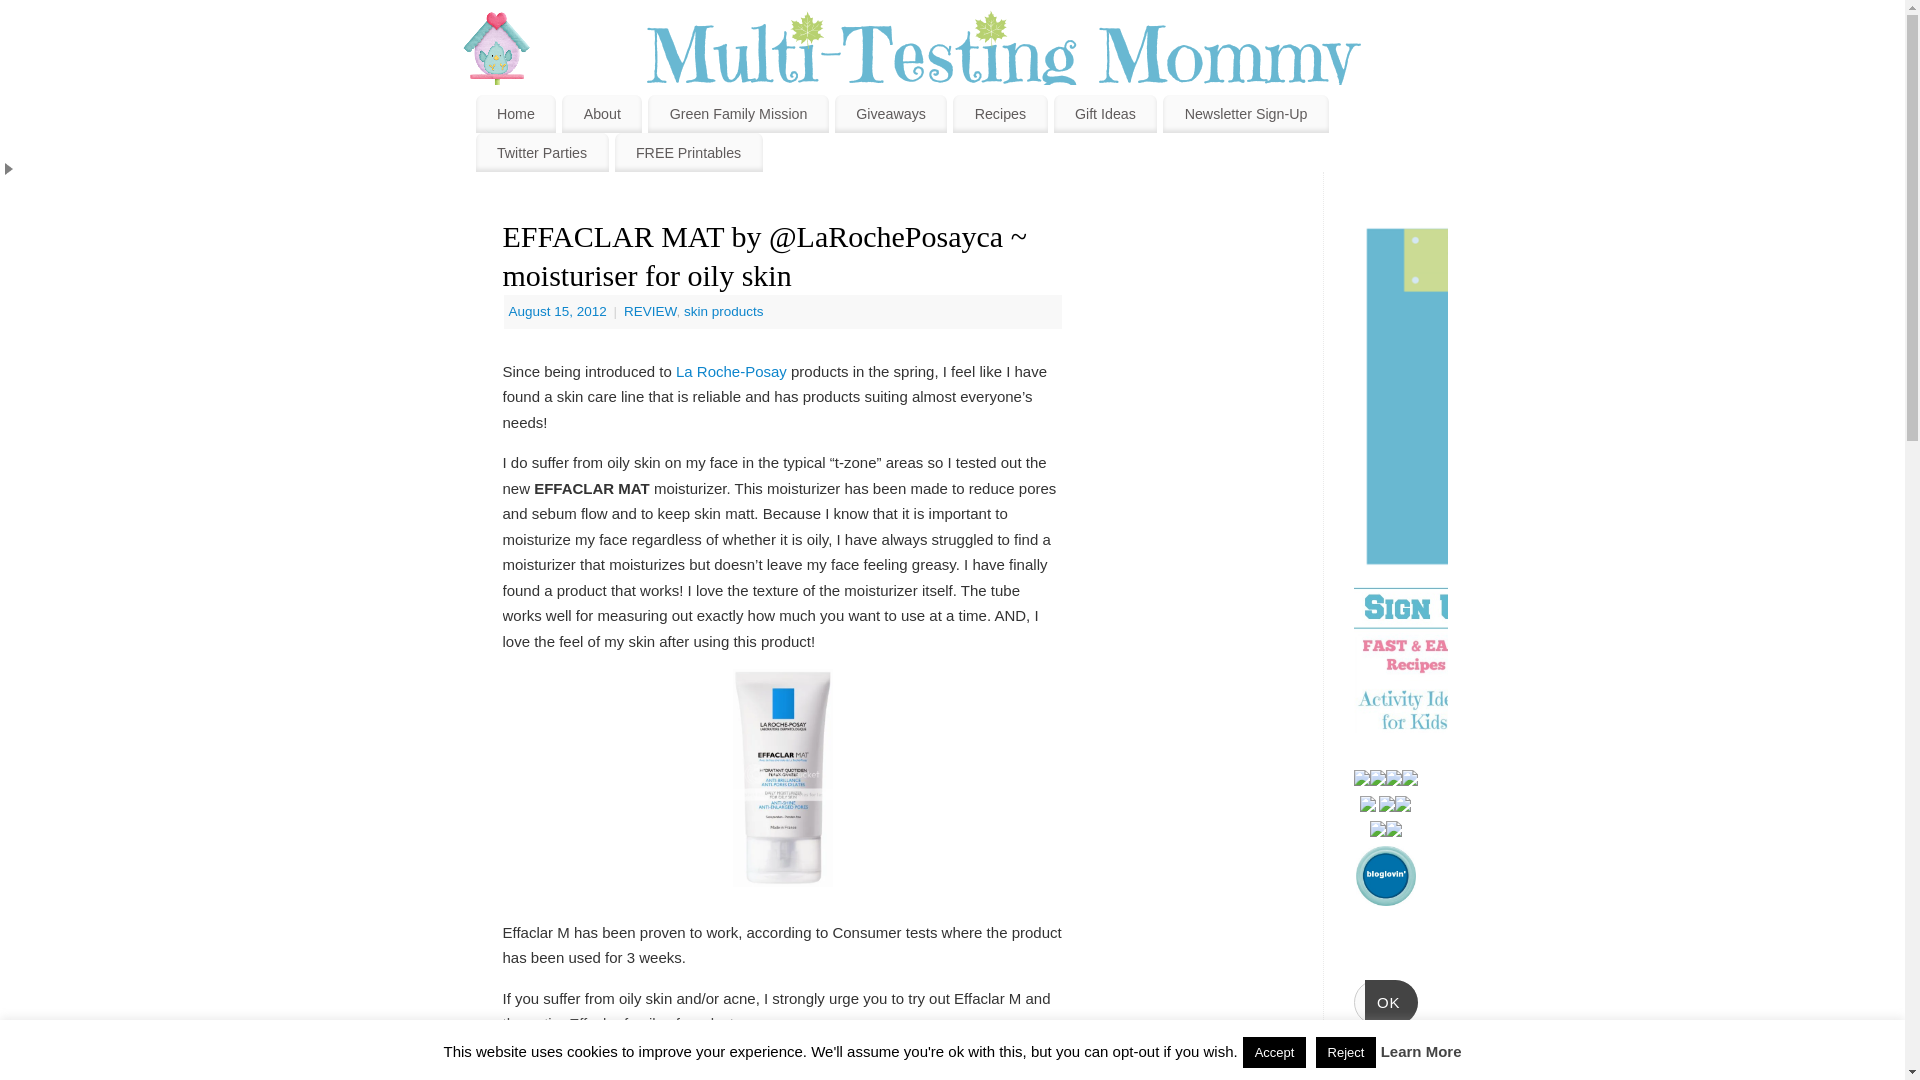 This screenshot has height=1080, width=1920. Describe the element at coordinates (738, 114) in the screenshot. I see `Green Family Mission` at that location.